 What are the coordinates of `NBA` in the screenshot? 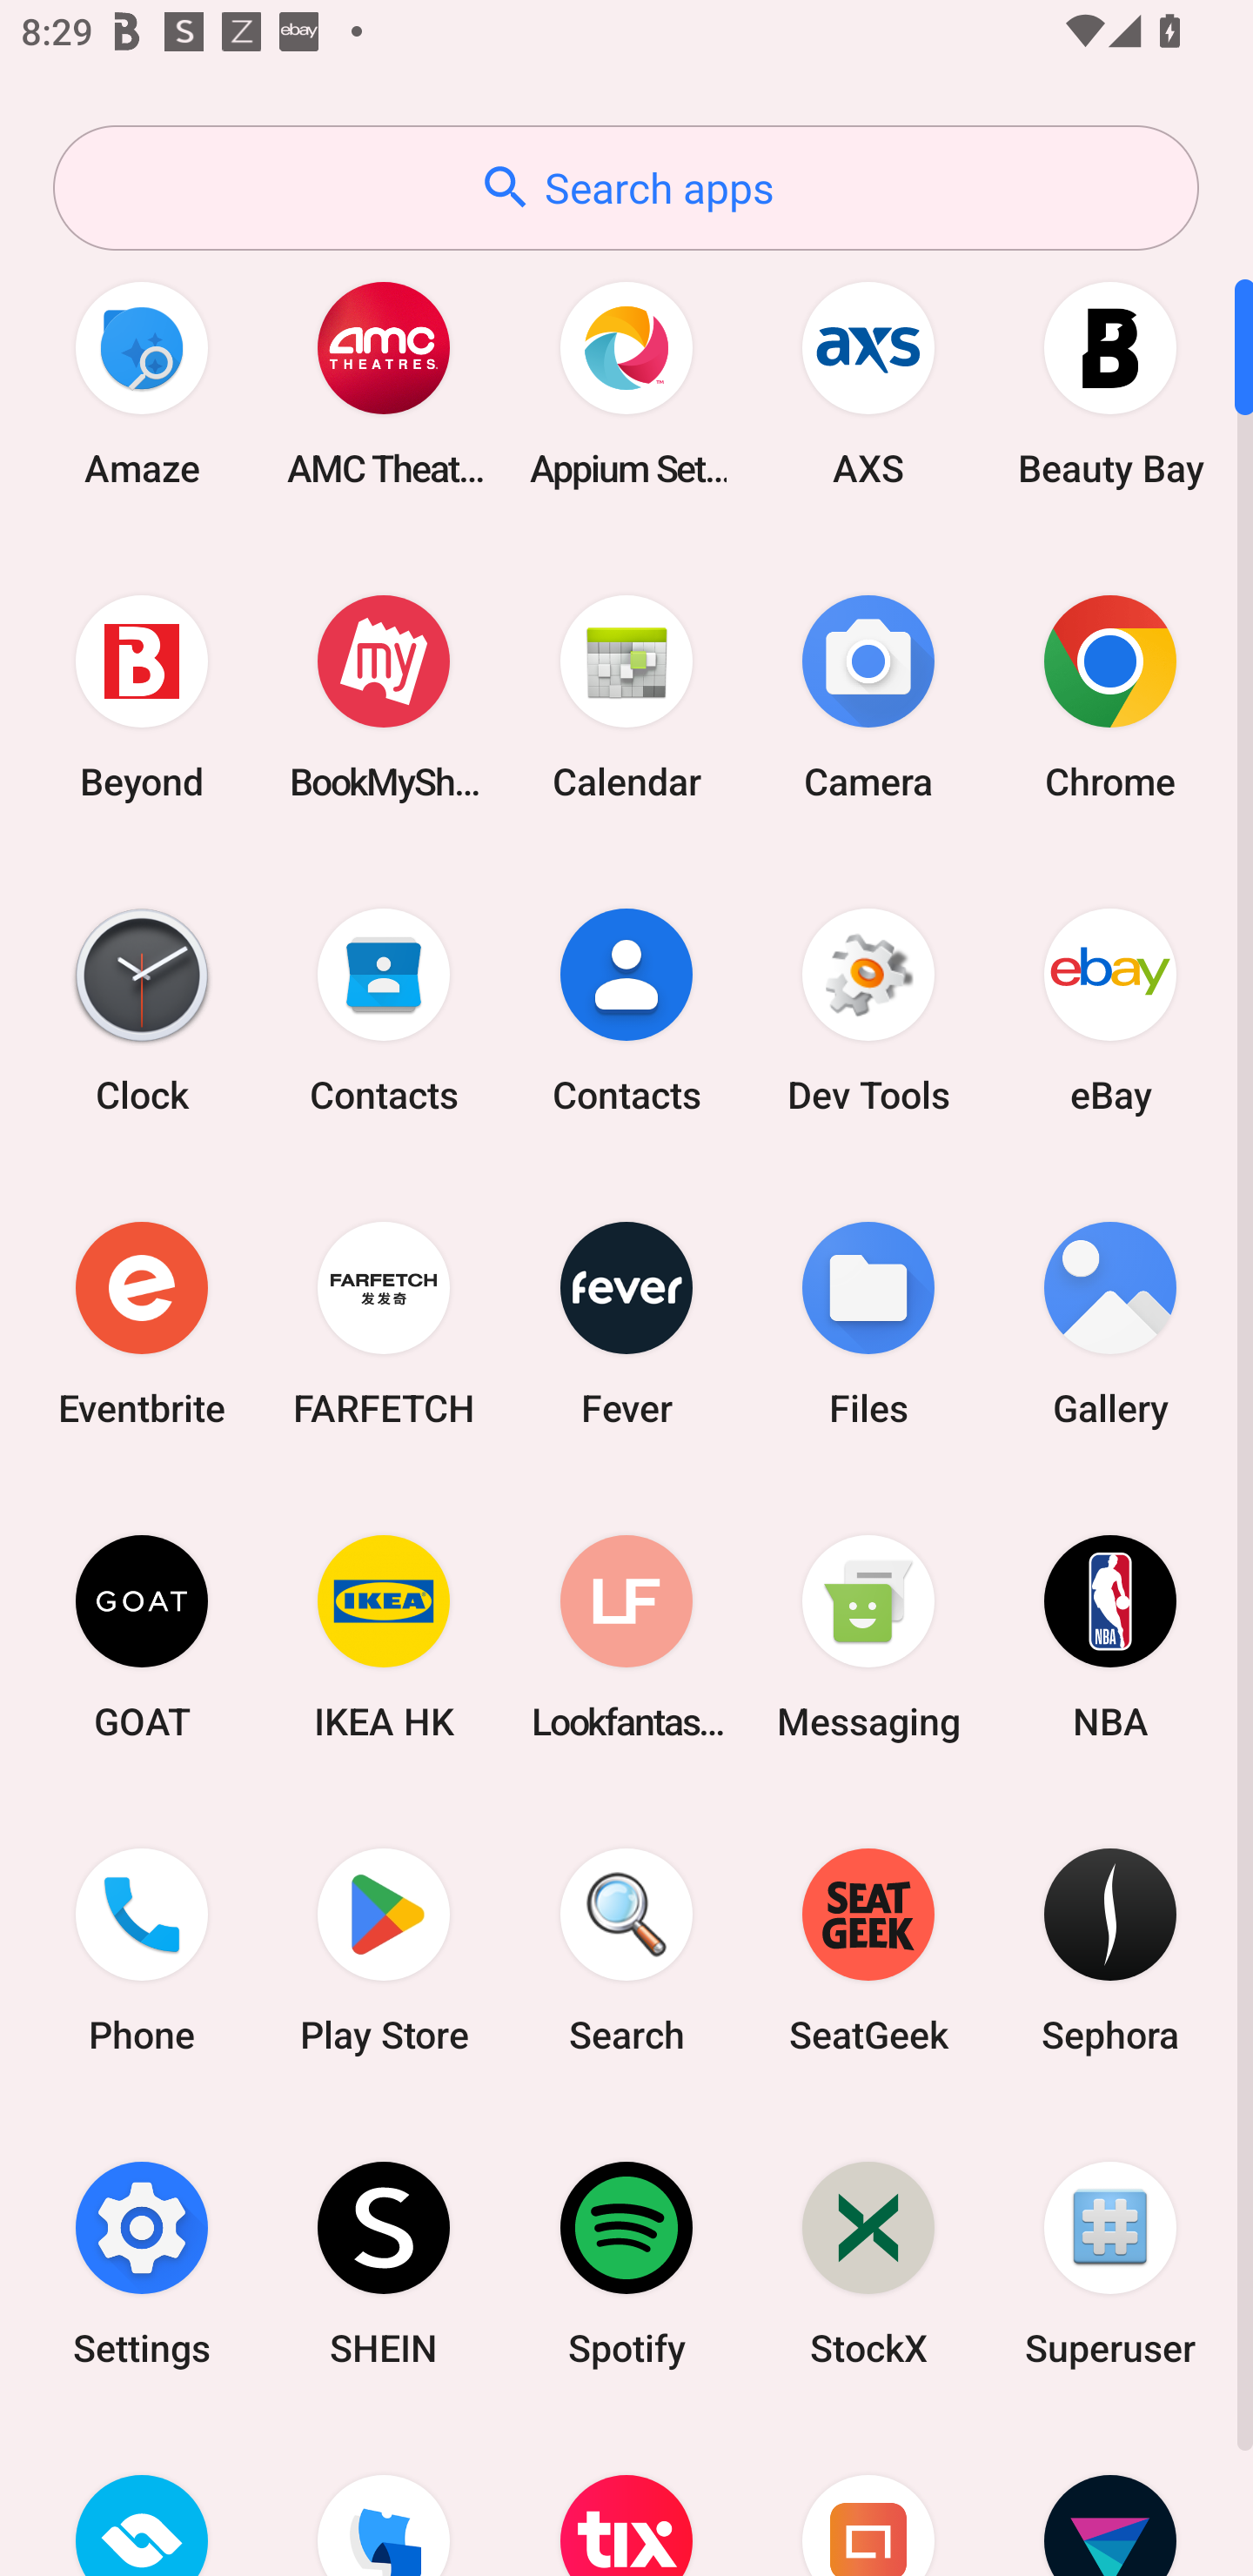 It's located at (1110, 1636).